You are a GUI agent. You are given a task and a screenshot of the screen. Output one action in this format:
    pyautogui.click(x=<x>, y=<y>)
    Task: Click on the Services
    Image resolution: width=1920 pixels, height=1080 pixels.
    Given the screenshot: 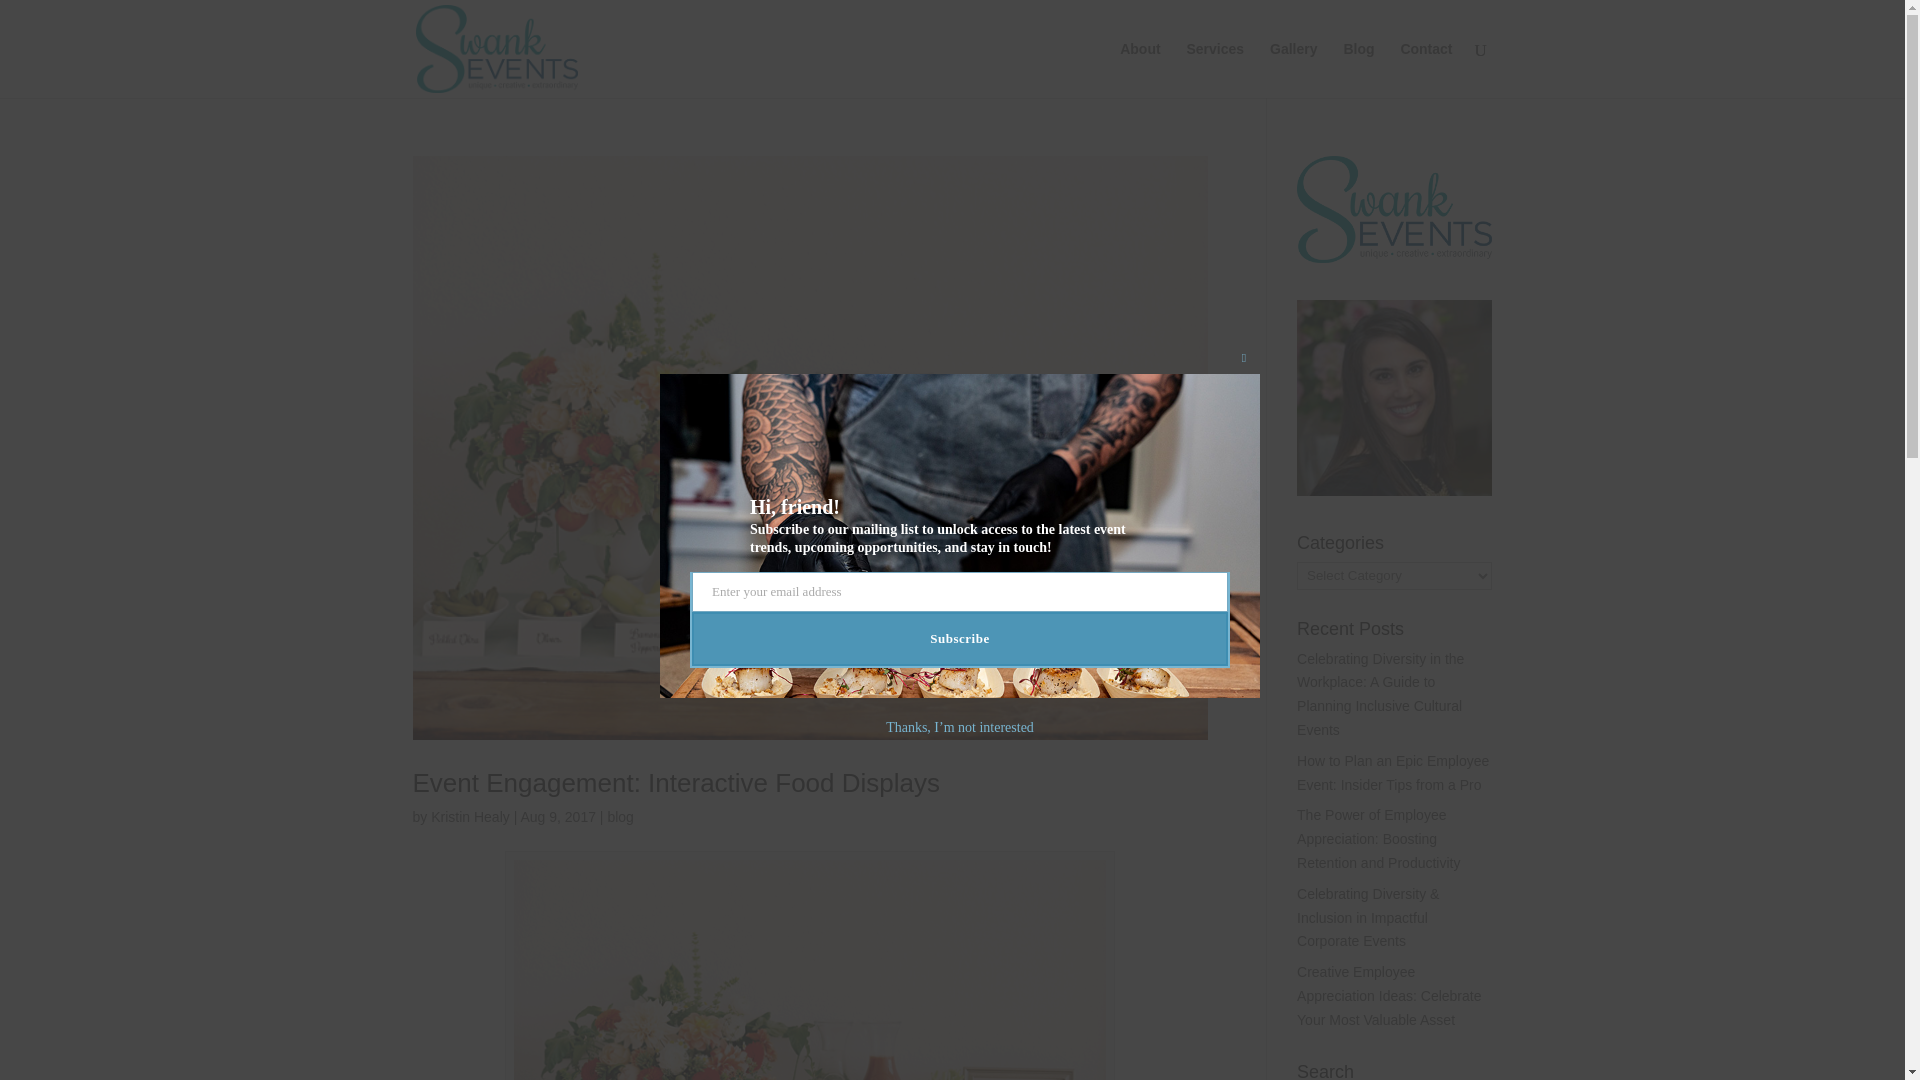 What is the action you would take?
    pyautogui.click(x=1215, y=70)
    